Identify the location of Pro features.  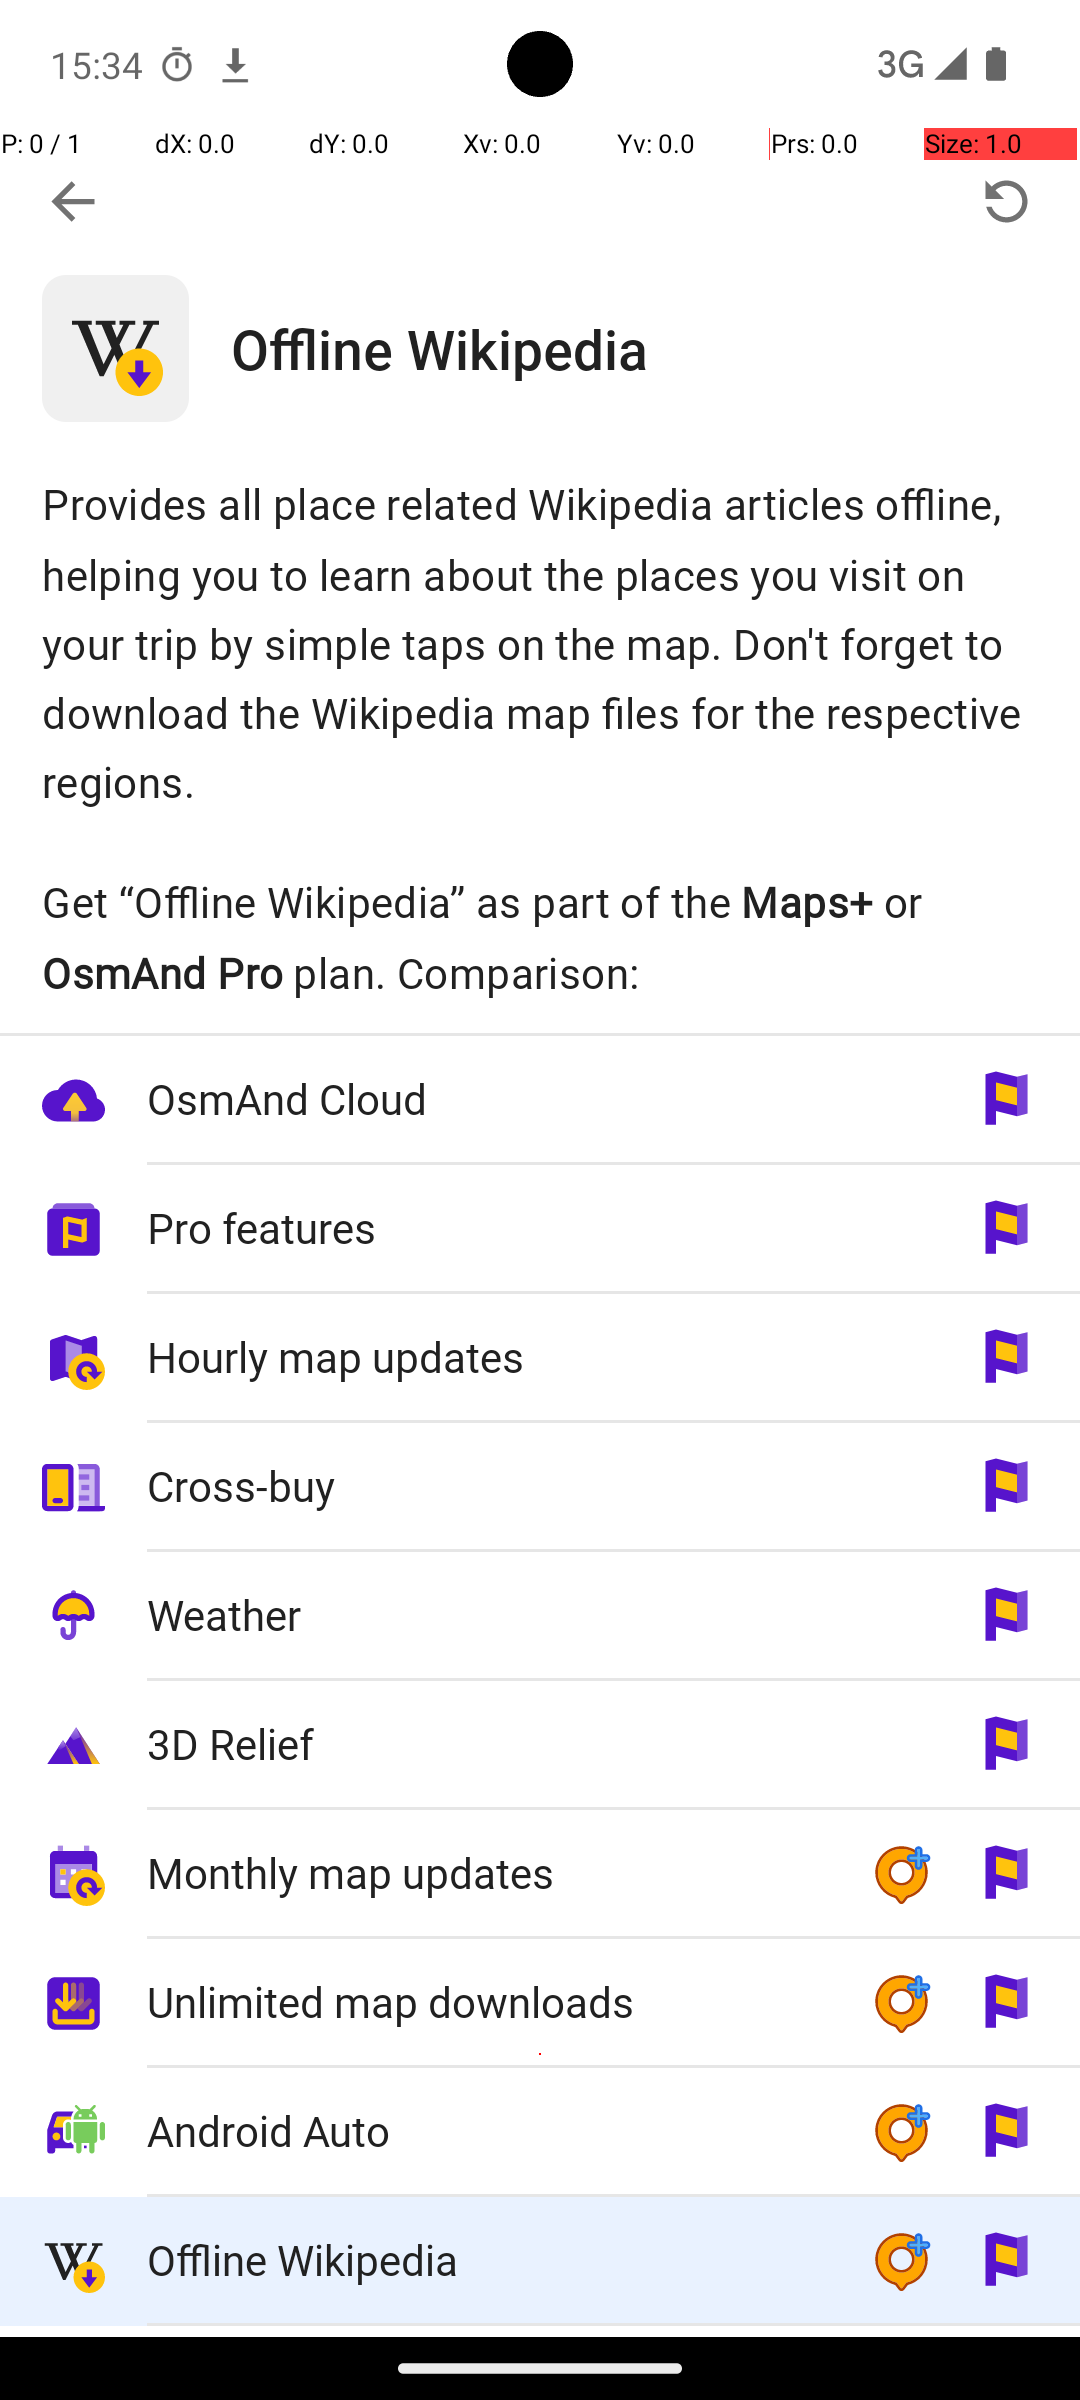
(488, 1228).